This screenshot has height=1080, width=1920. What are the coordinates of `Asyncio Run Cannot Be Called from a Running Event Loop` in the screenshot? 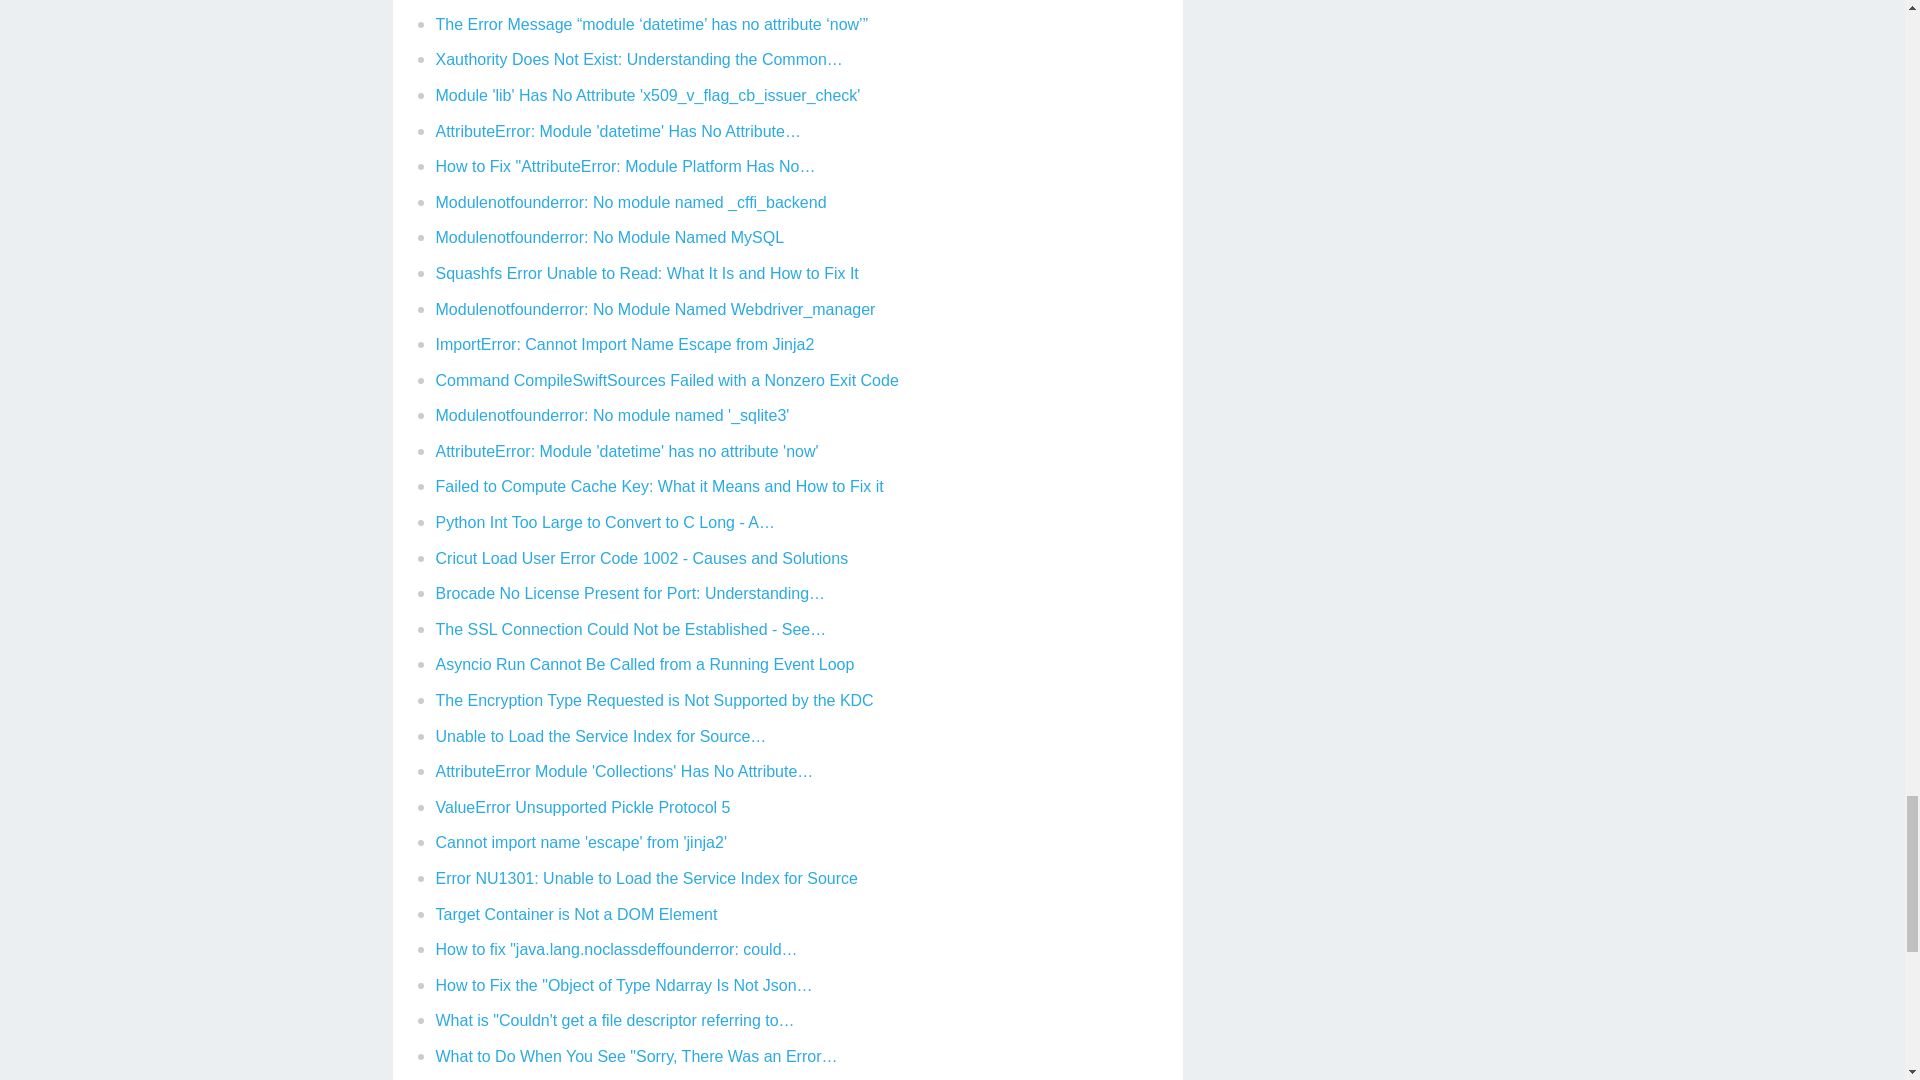 It's located at (644, 664).